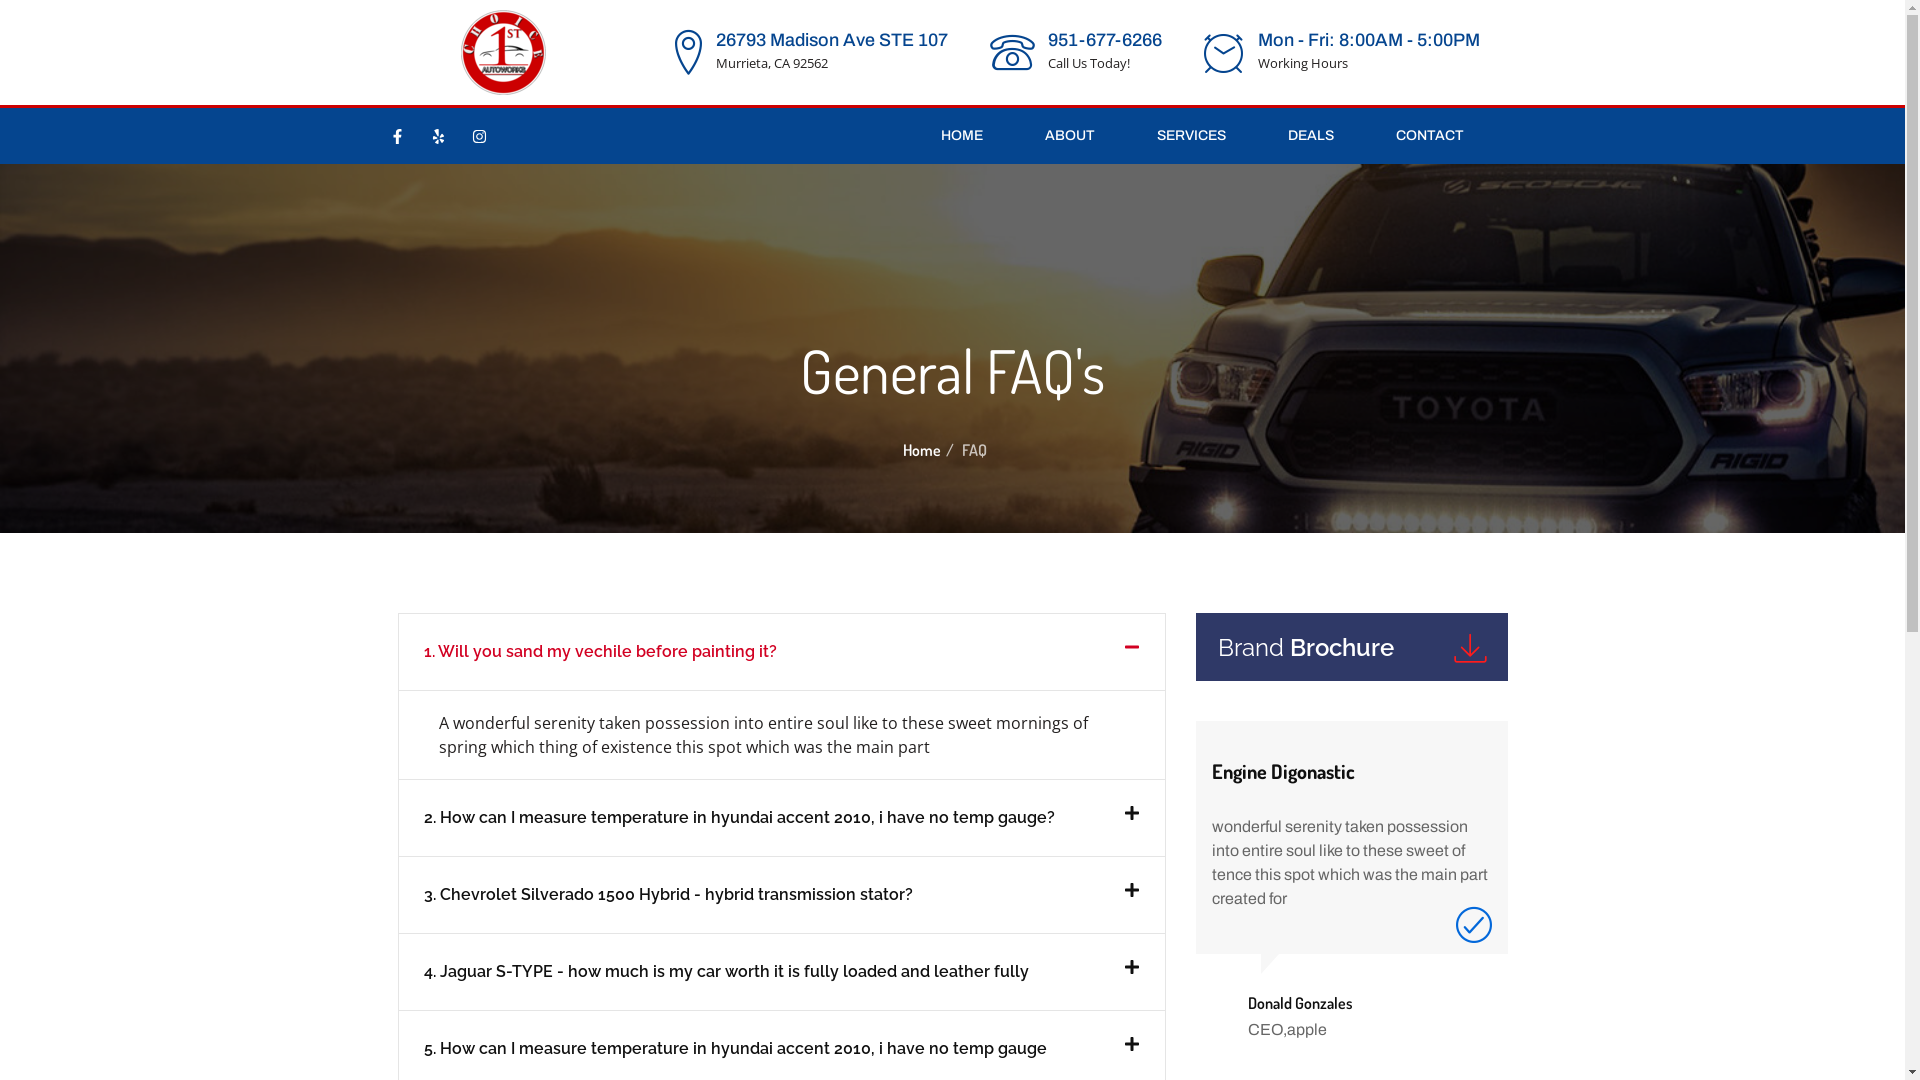 This screenshot has width=1920, height=1080. Describe the element at coordinates (1070, 136) in the screenshot. I see `ABOUT` at that location.